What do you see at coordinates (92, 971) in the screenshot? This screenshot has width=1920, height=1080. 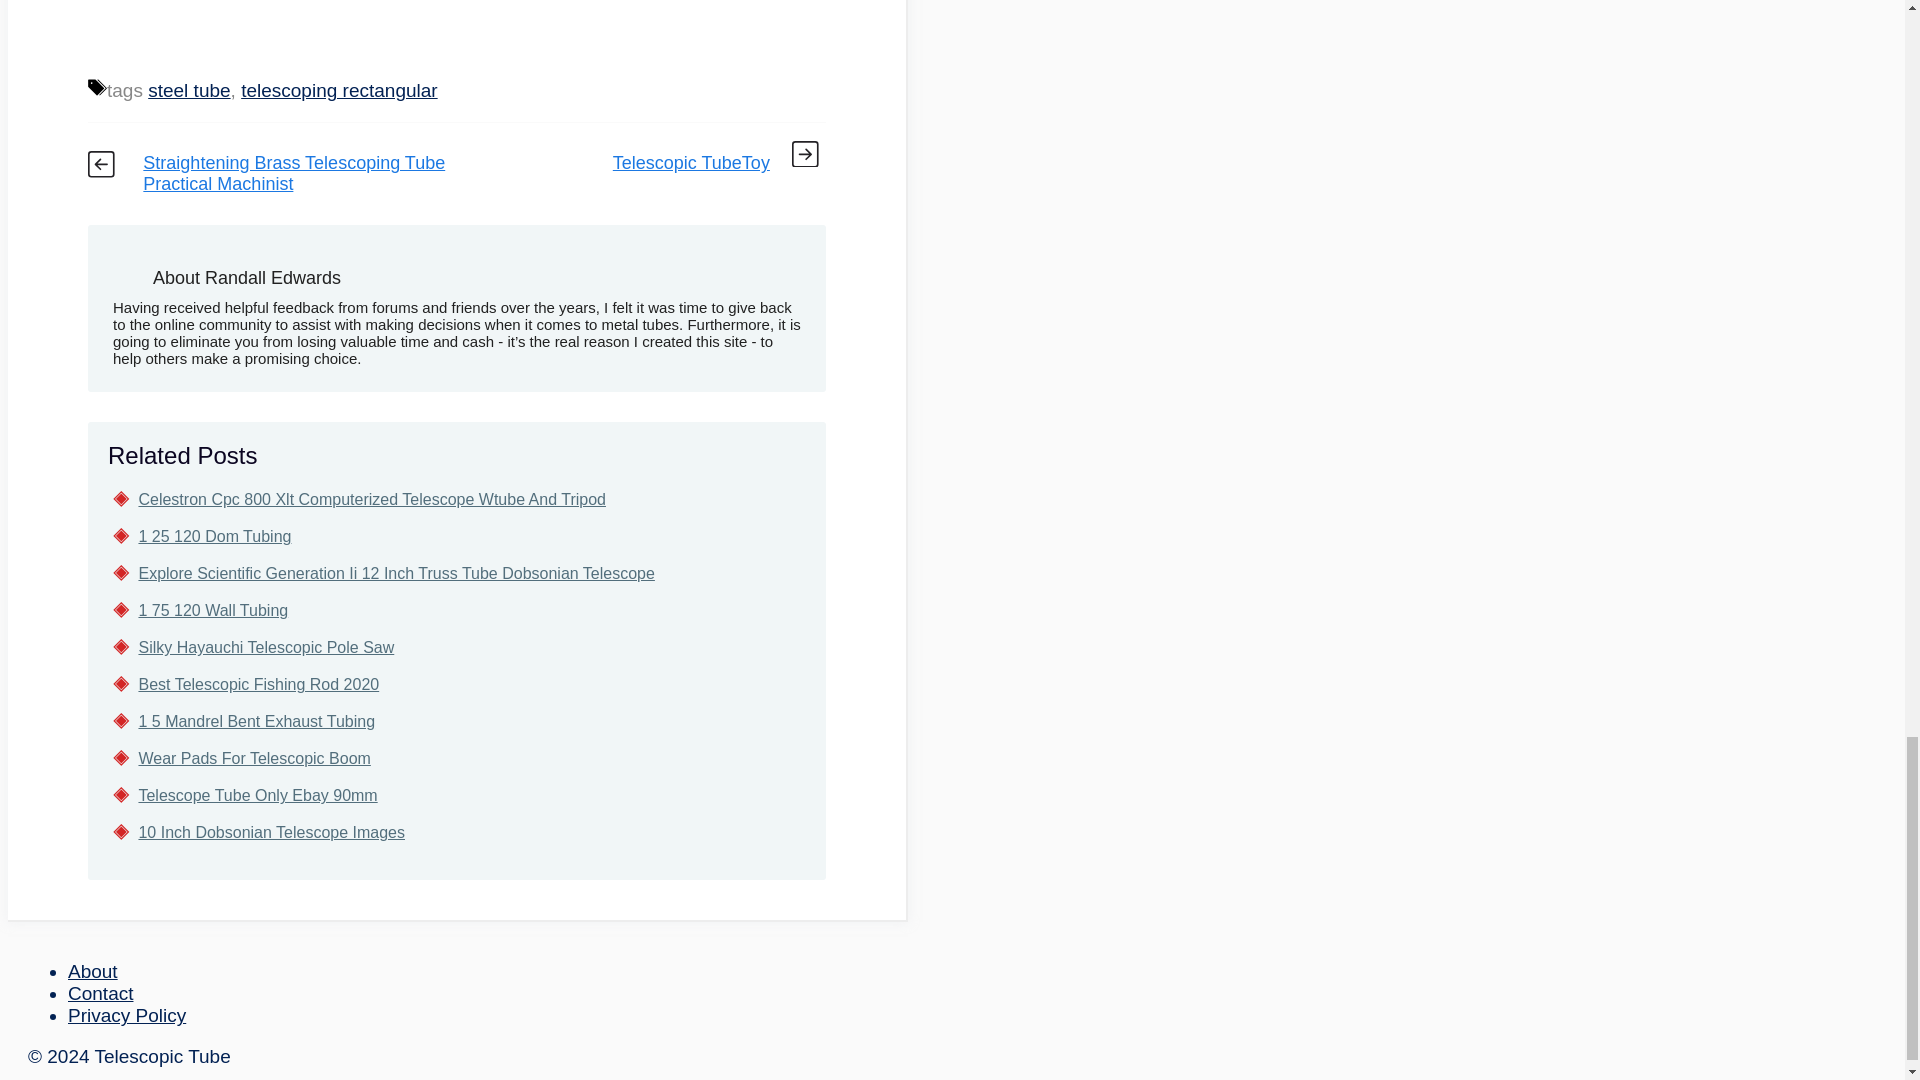 I see `About` at bounding box center [92, 971].